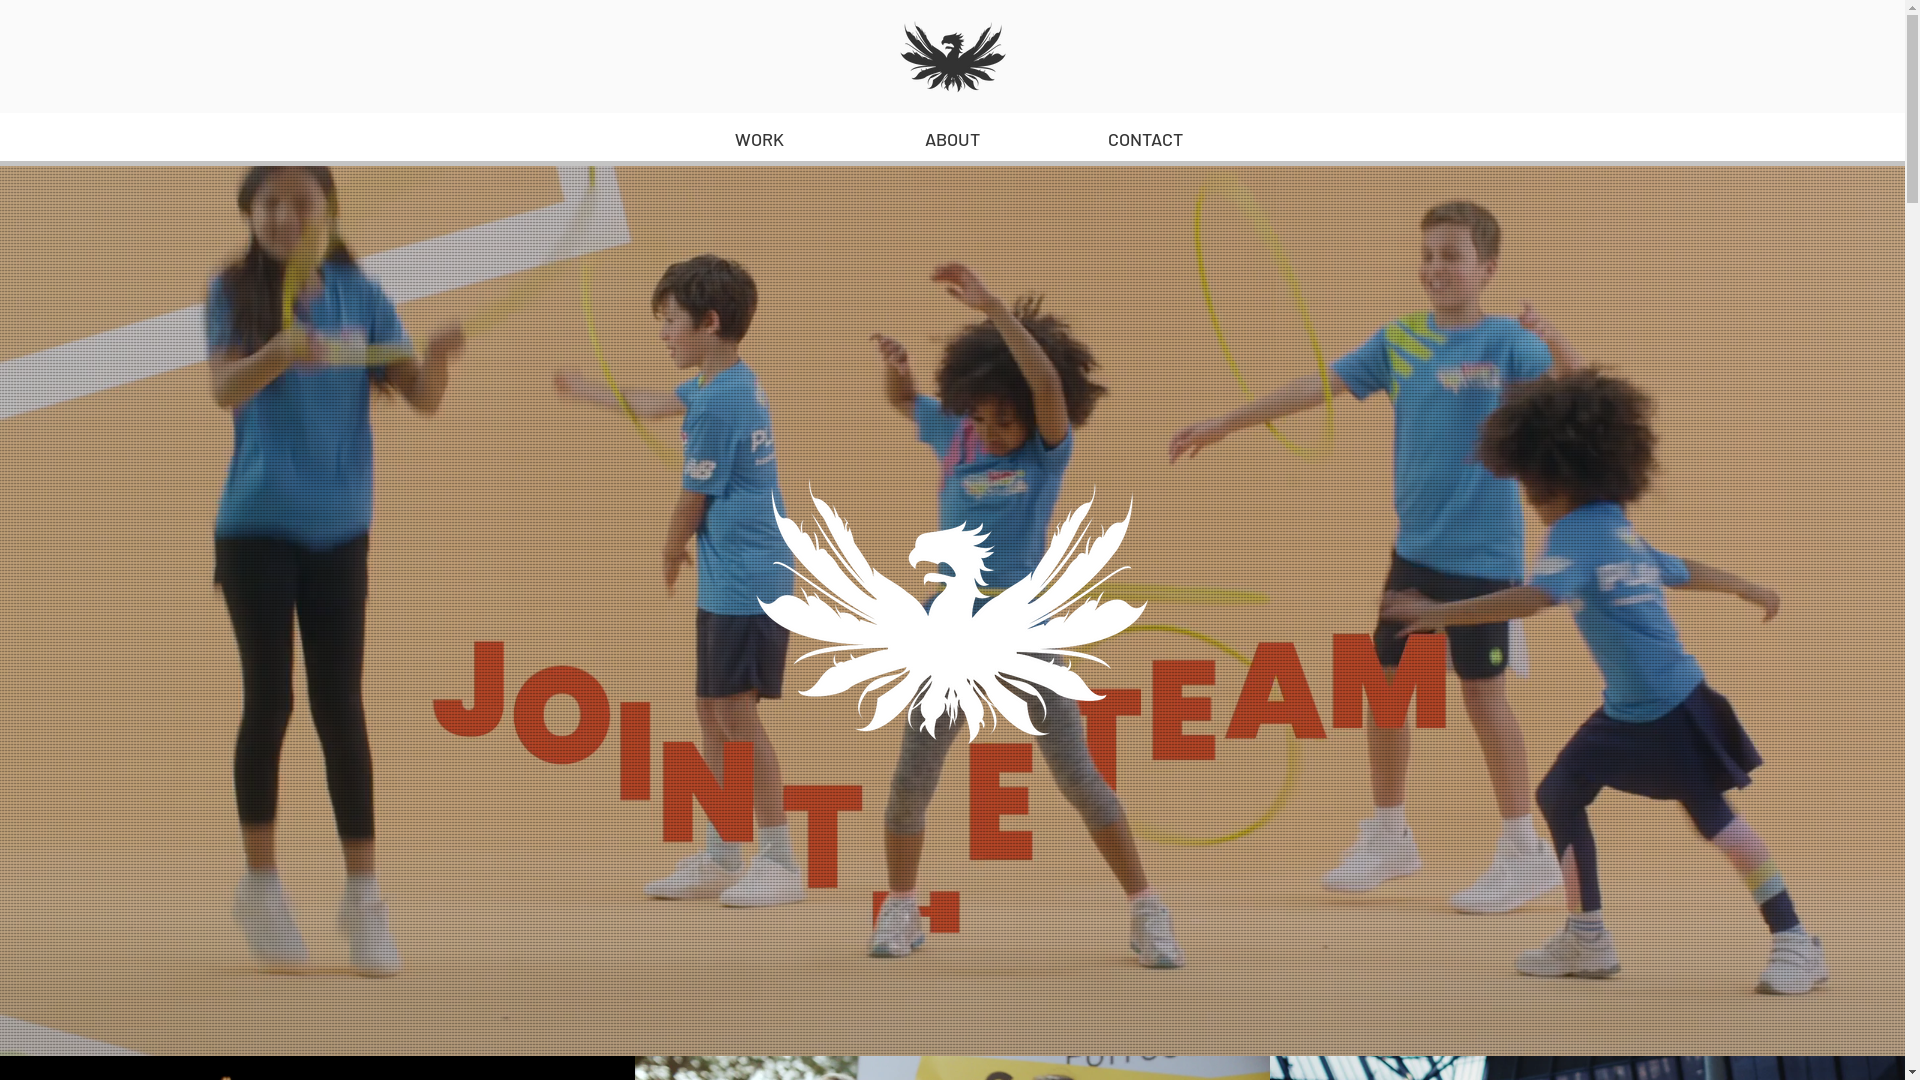  Describe the element at coordinates (952, 140) in the screenshot. I see `ABOUT` at that location.